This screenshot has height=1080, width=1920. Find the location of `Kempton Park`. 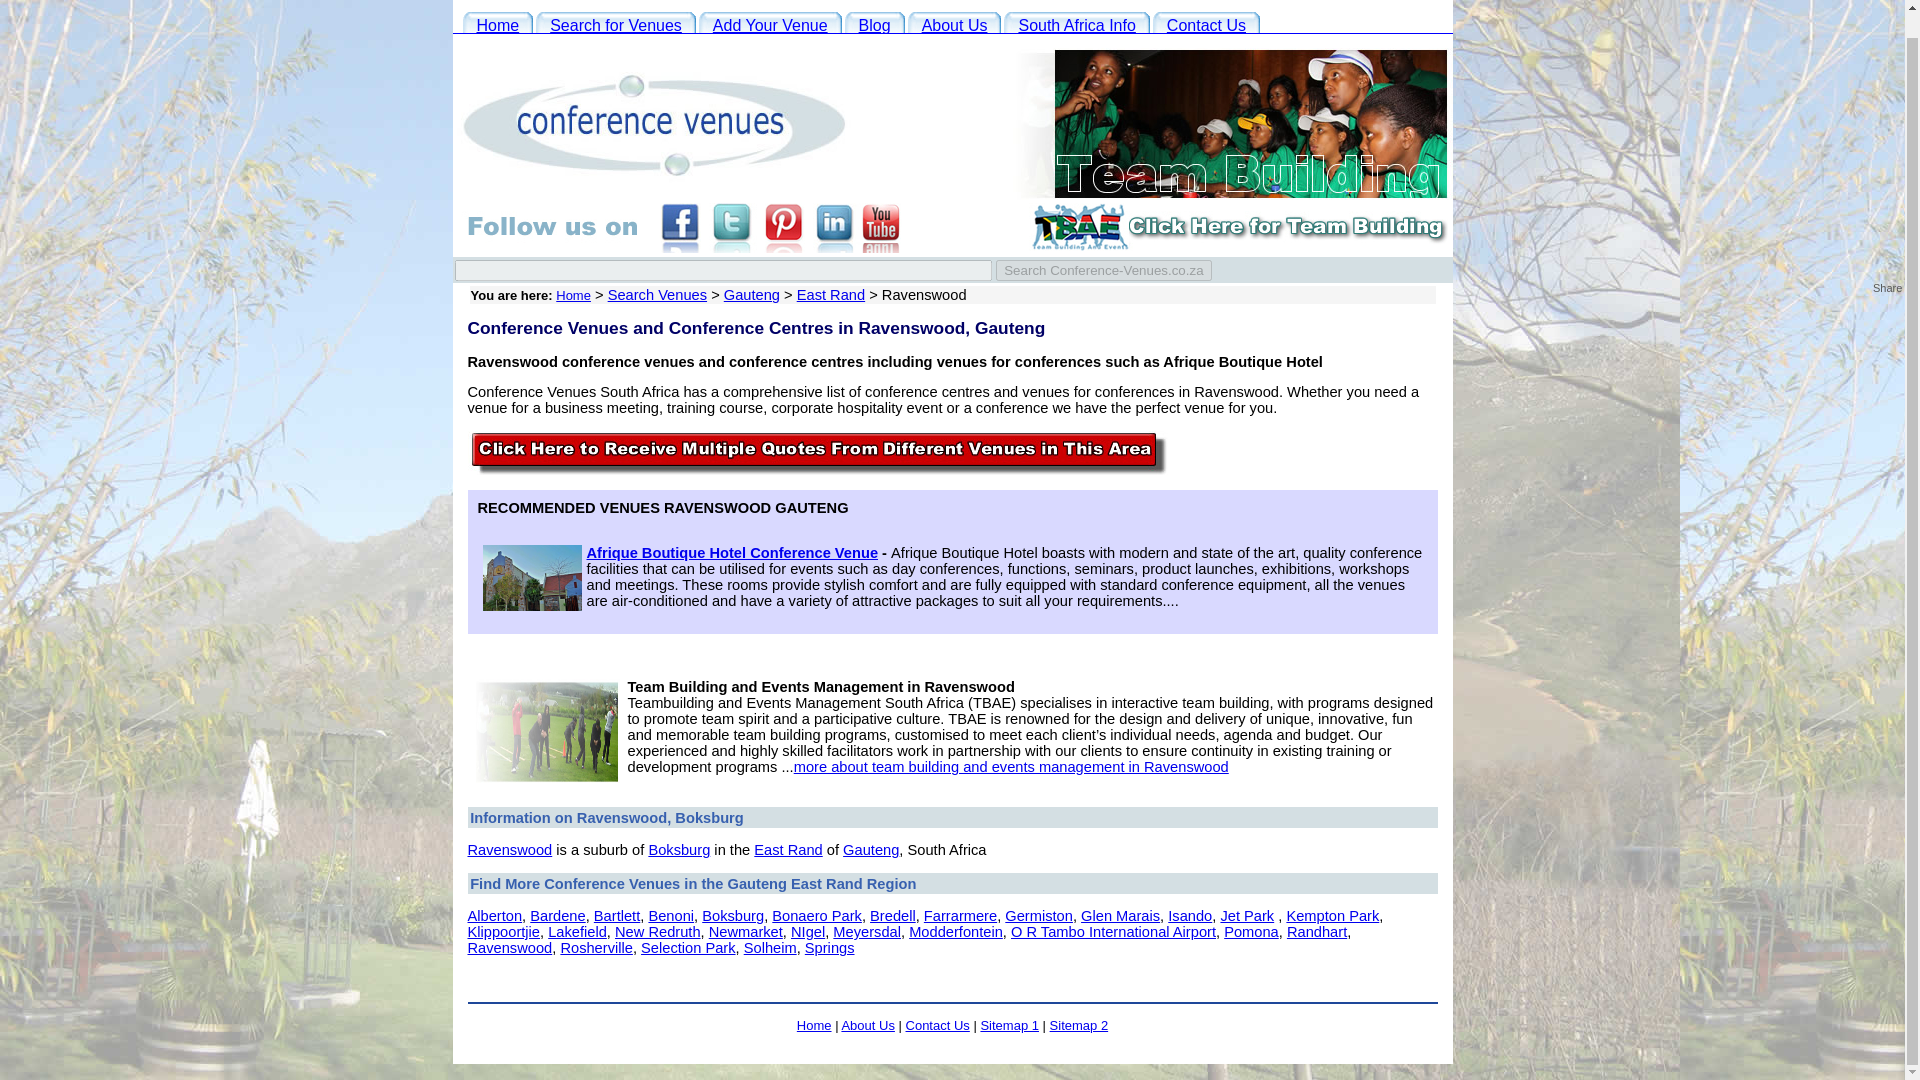

Kempton Park is located at coordinates (1332, 916).